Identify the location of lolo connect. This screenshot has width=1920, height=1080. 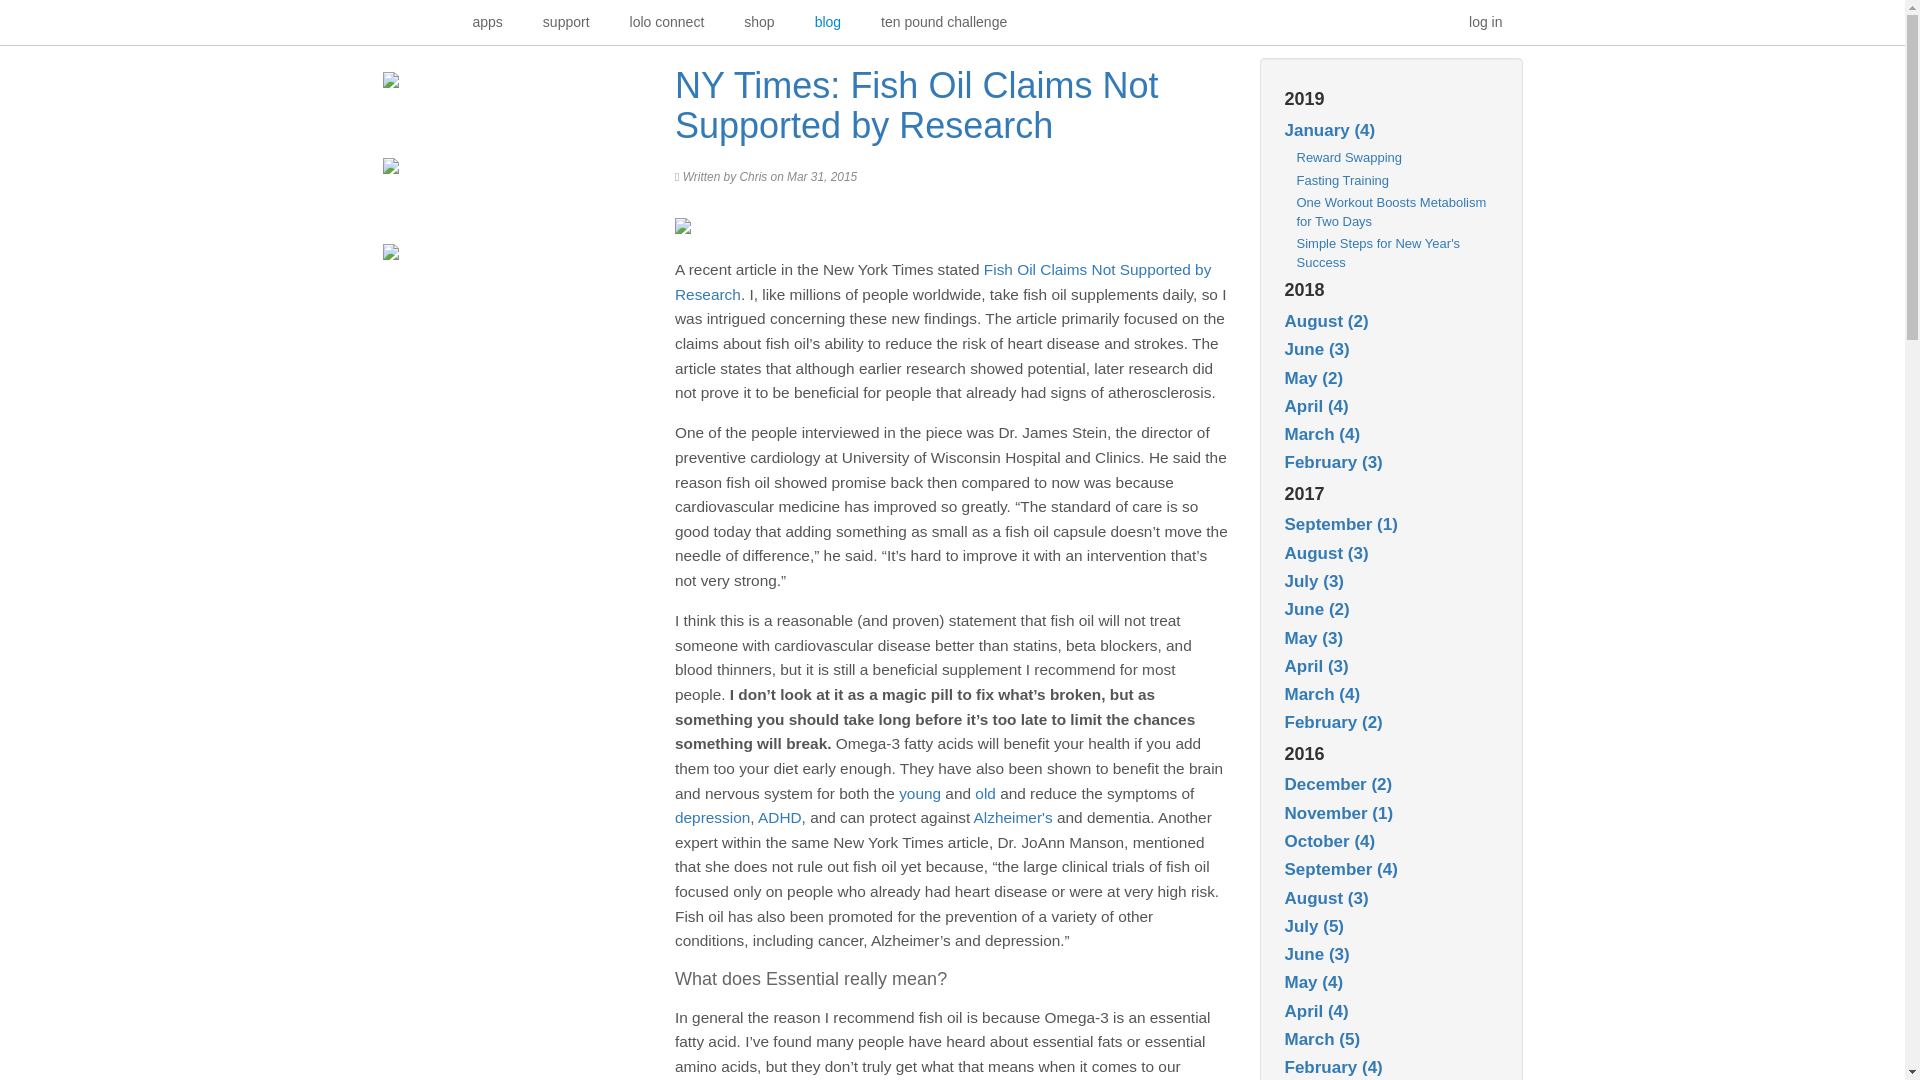
(668, 22).